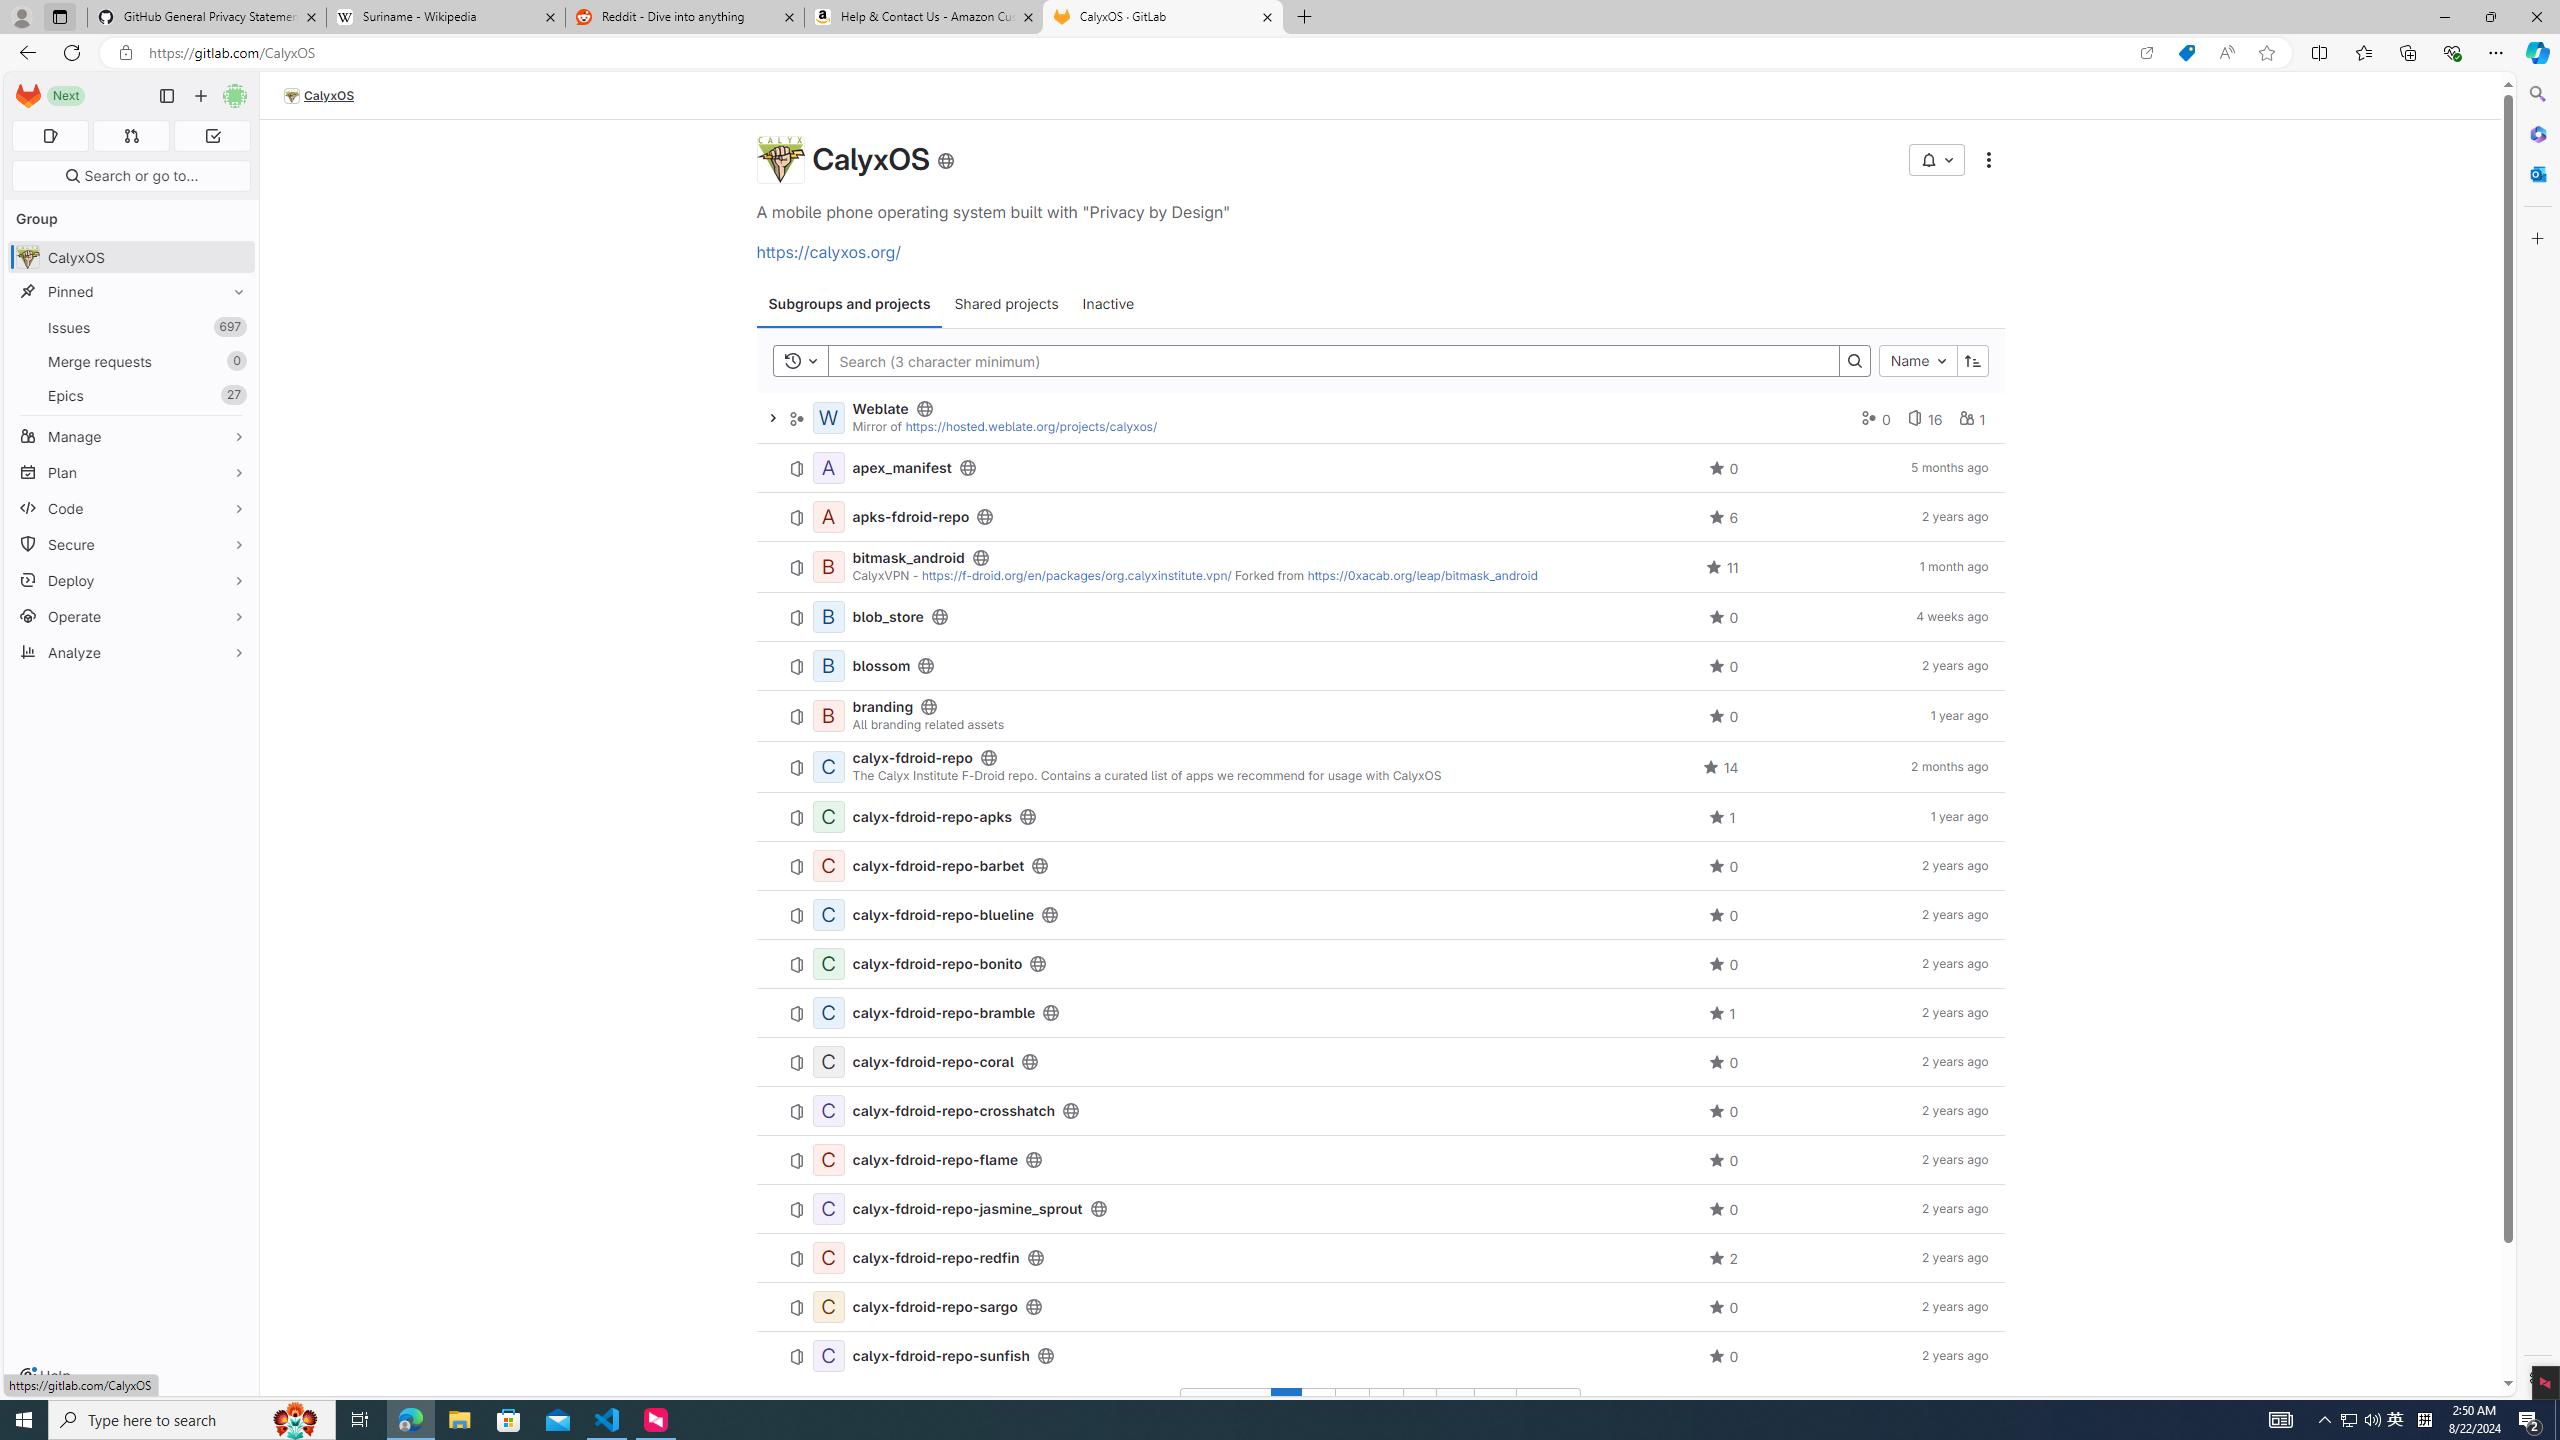 The image size is (2560, 1440). I want to click on Inactive, so click(1108, 304).